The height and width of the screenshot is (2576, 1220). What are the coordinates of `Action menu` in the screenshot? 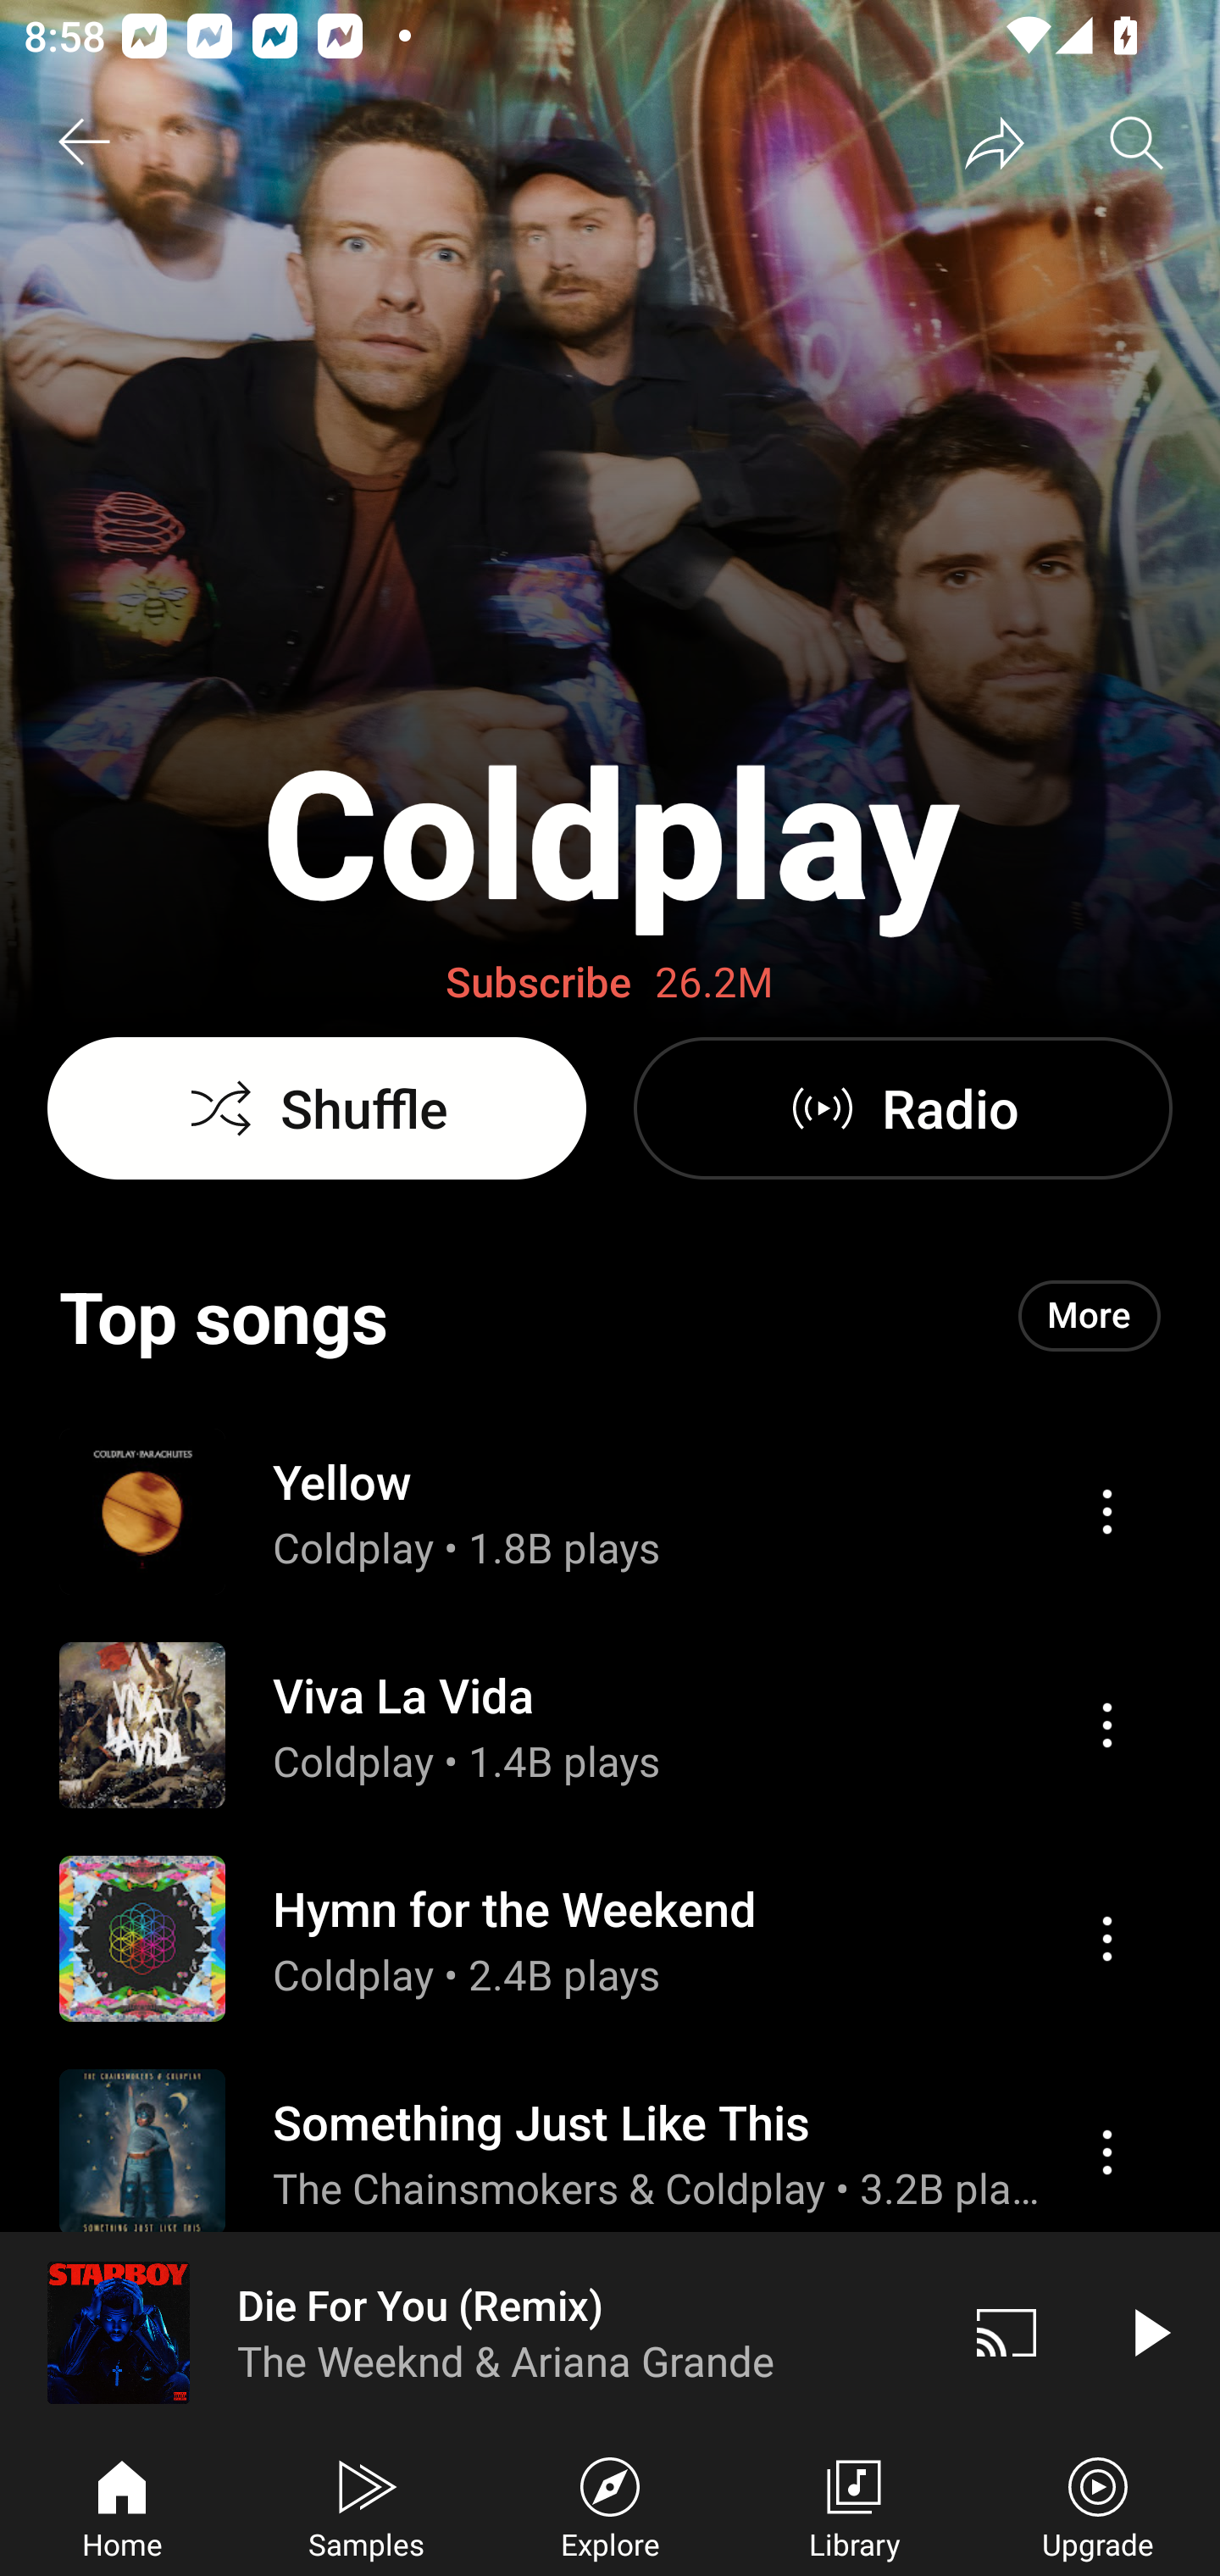 It's located at (1106, 2152).